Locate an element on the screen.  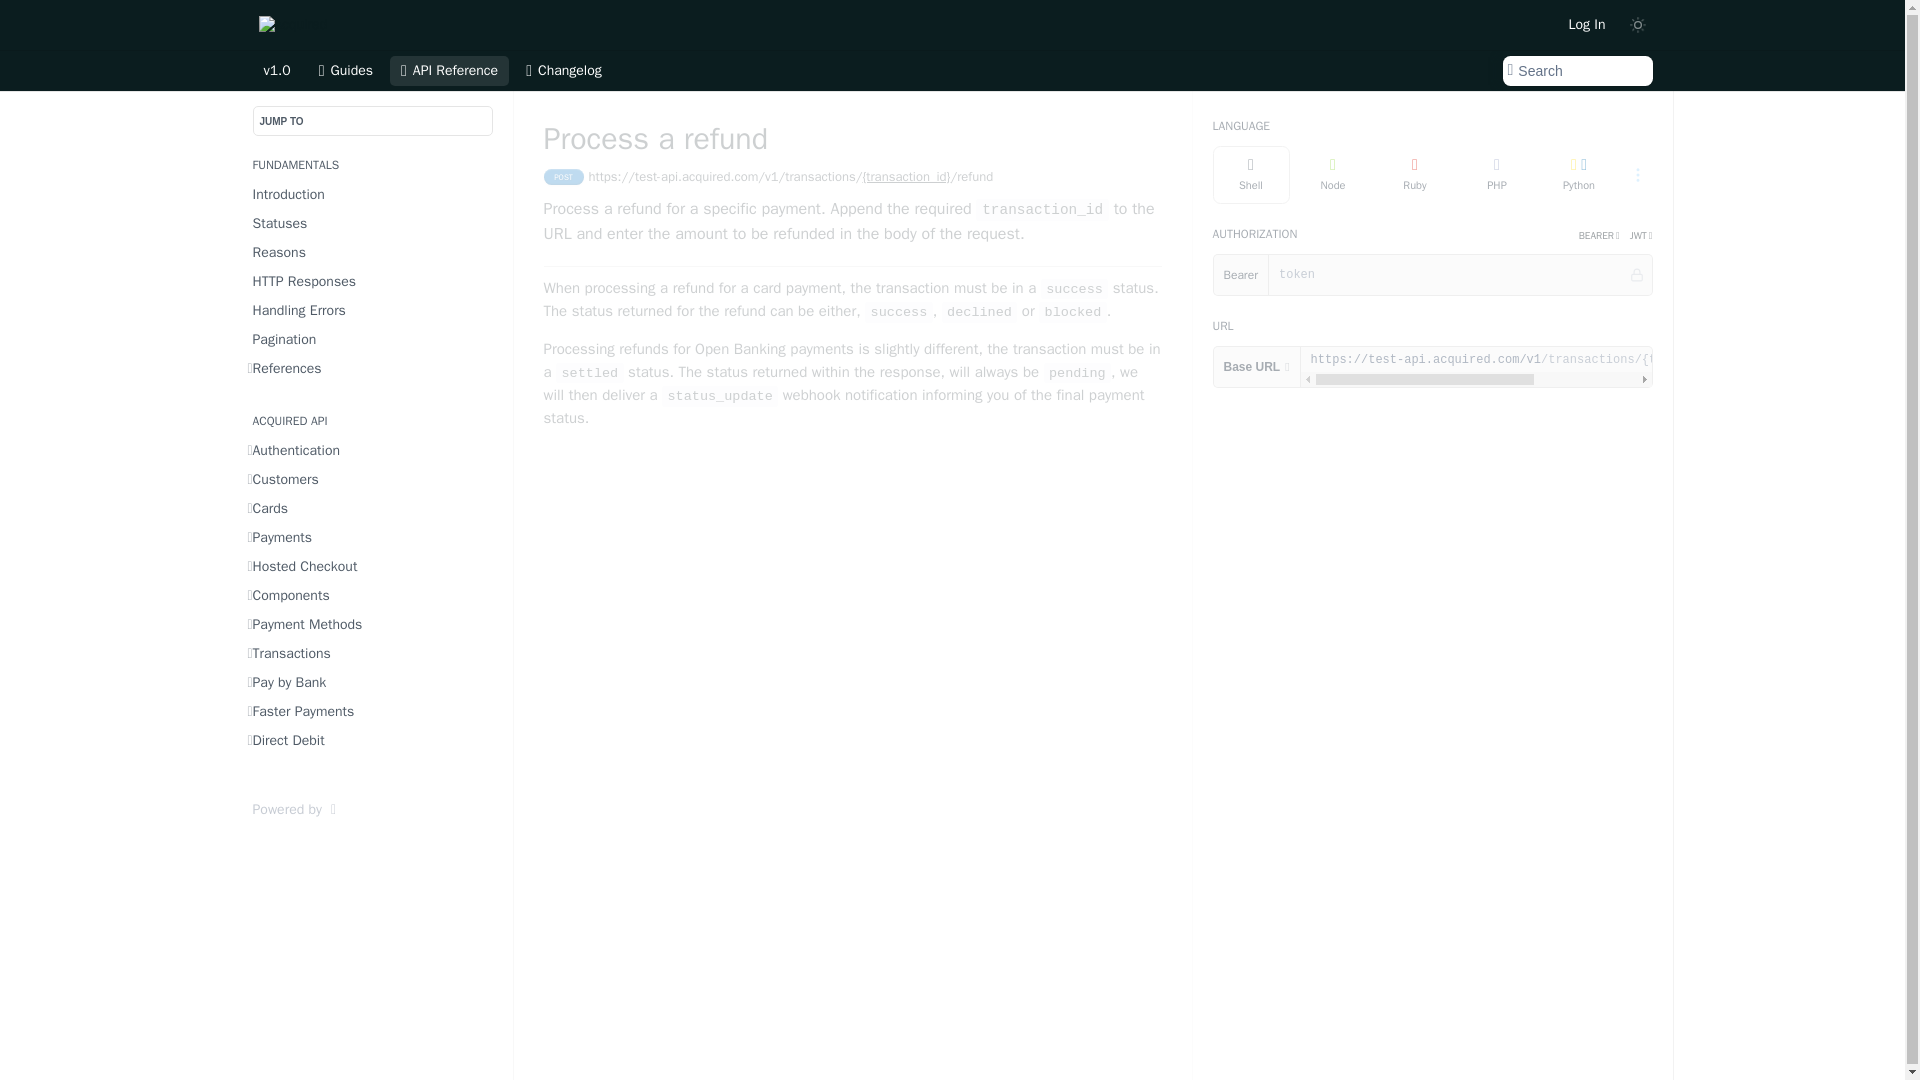
API Reference is located at coordinates (448, 71).